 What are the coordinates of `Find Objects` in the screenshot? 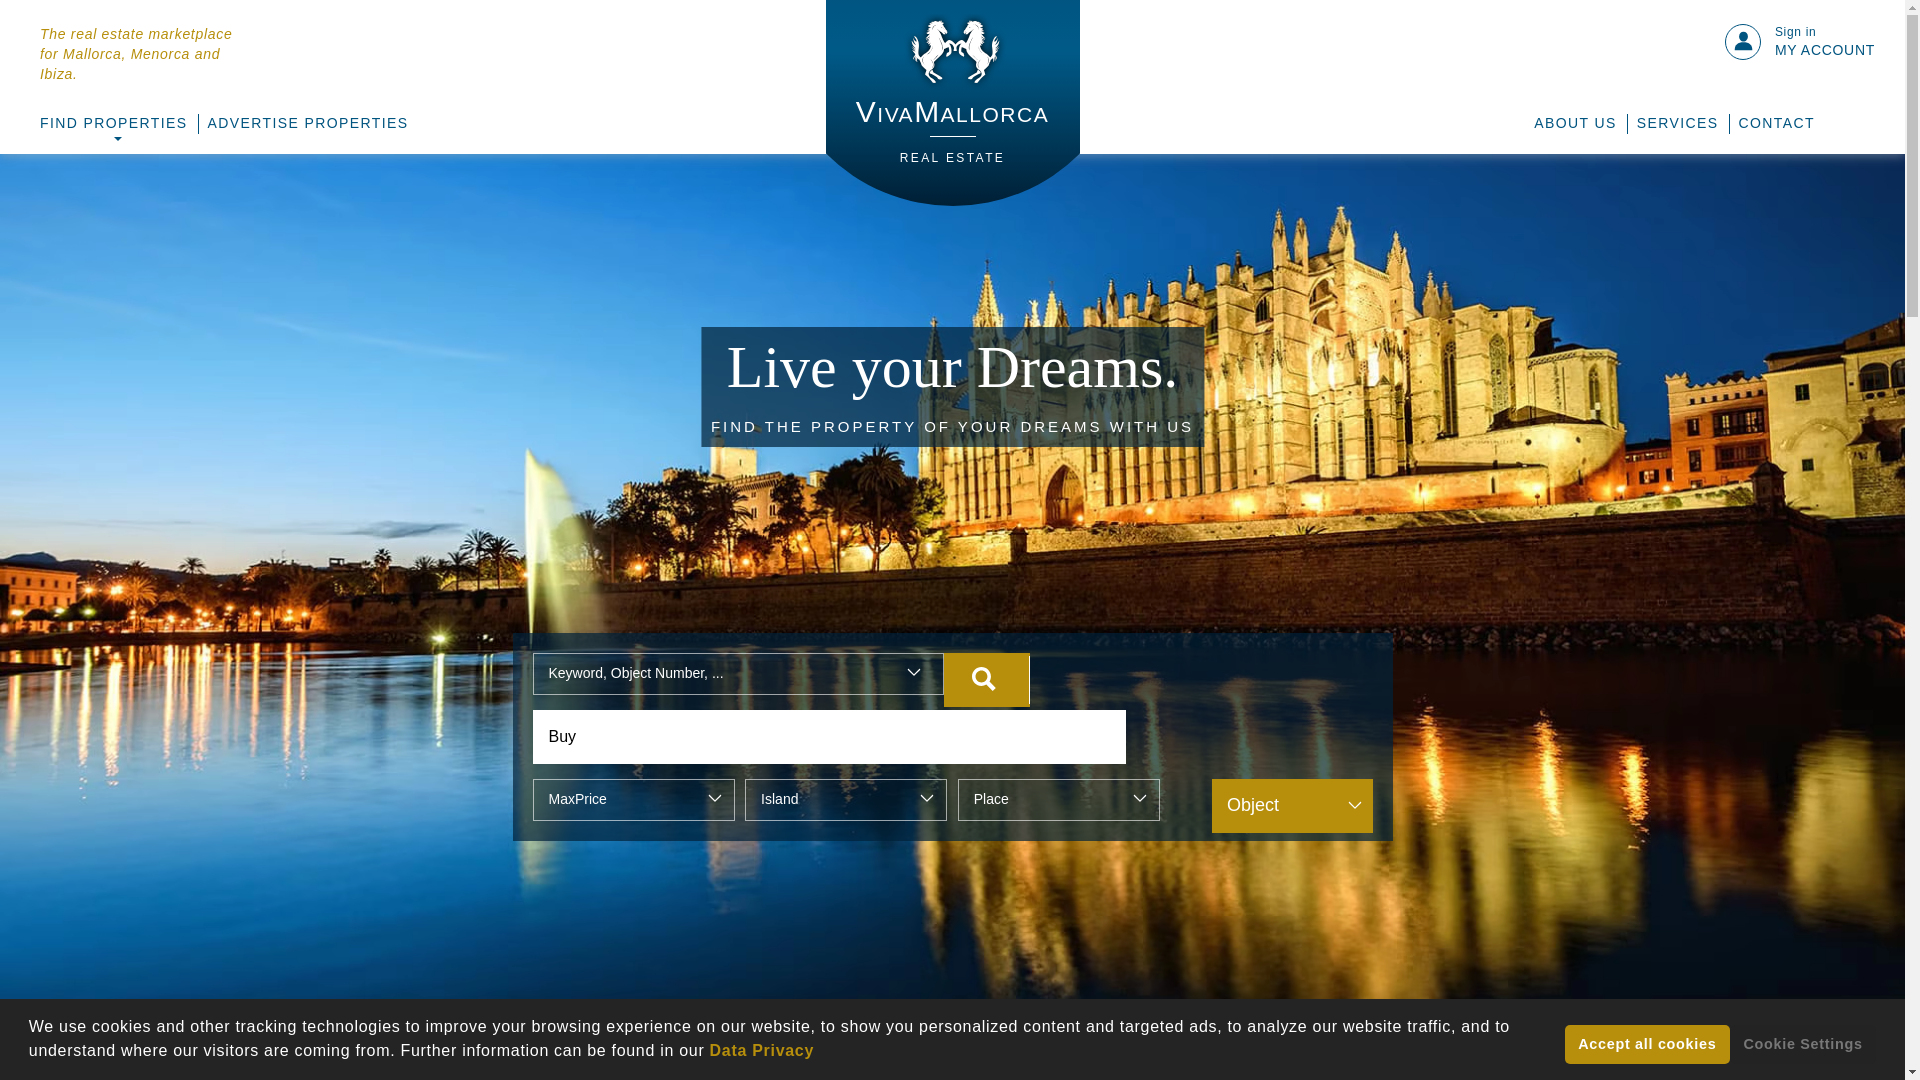 It's located at (986, 680).